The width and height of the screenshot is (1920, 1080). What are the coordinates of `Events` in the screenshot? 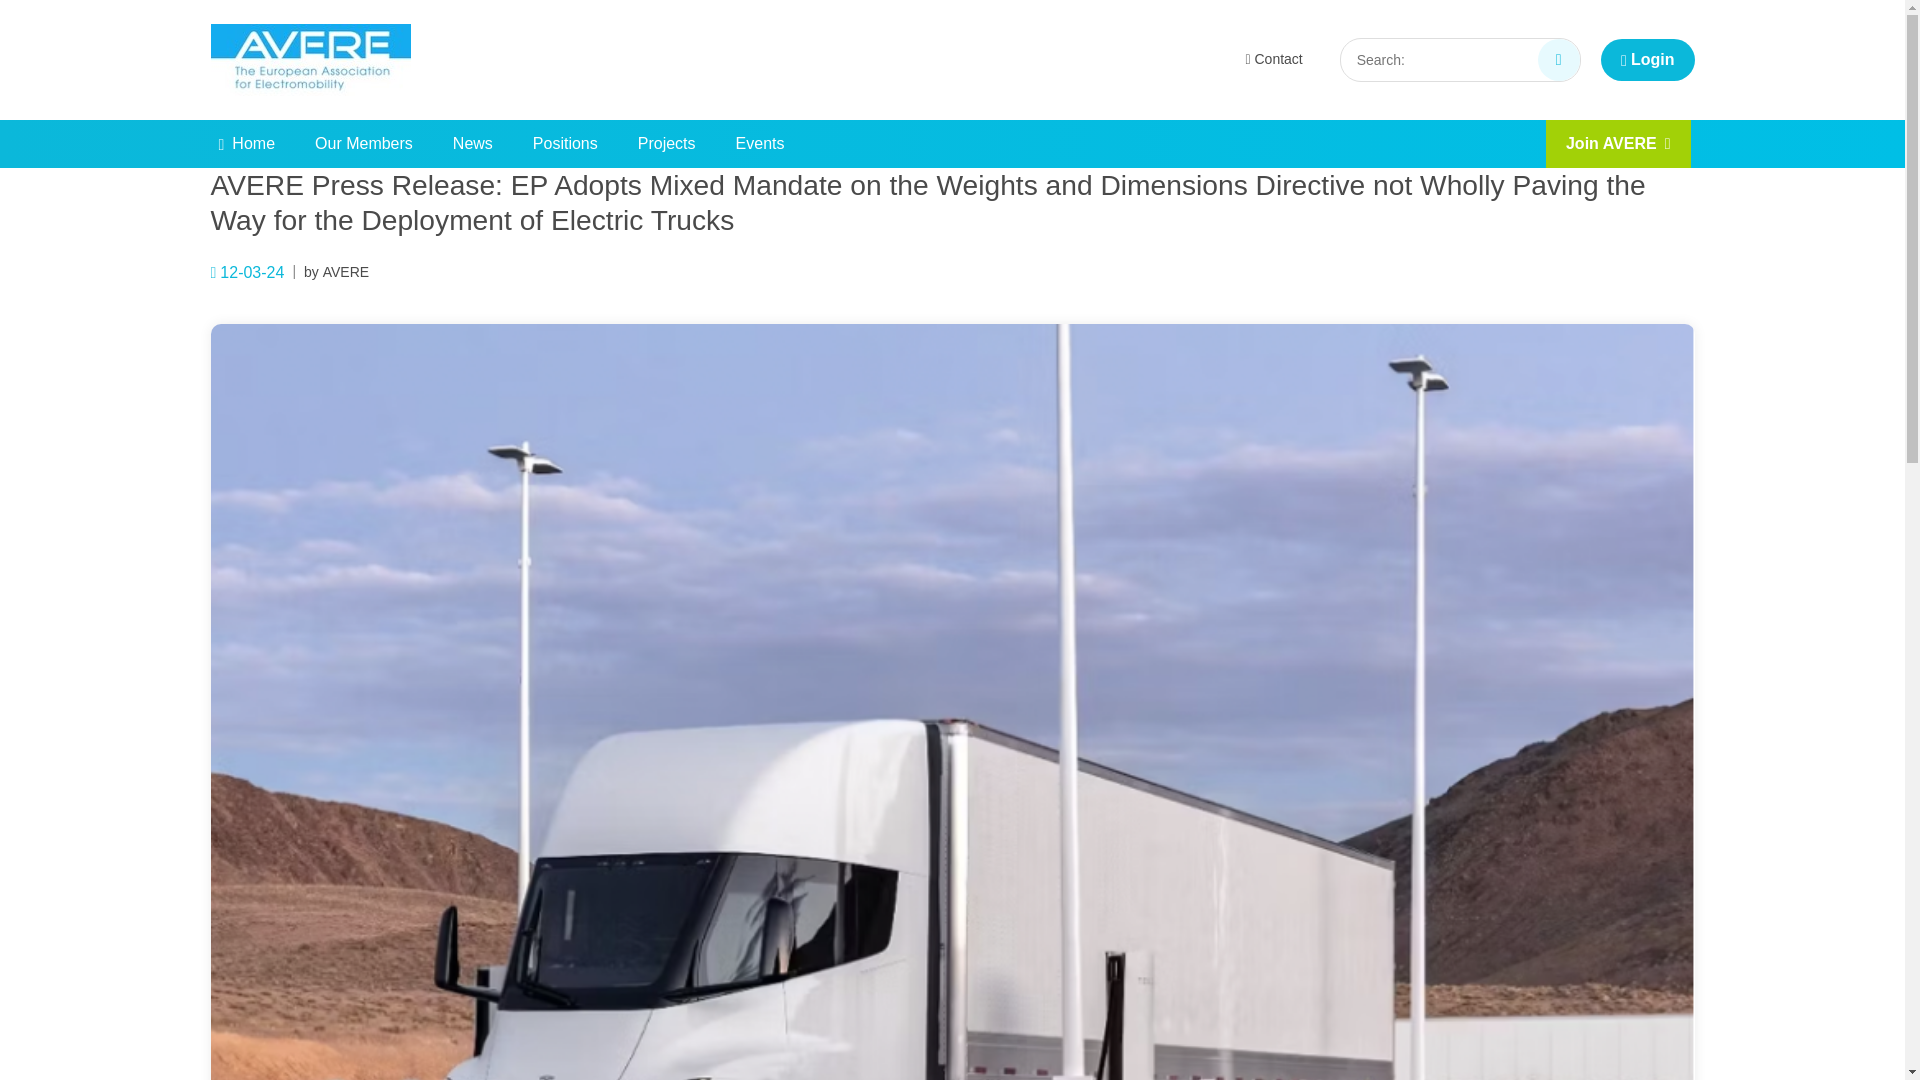 It's located at (760, 144).